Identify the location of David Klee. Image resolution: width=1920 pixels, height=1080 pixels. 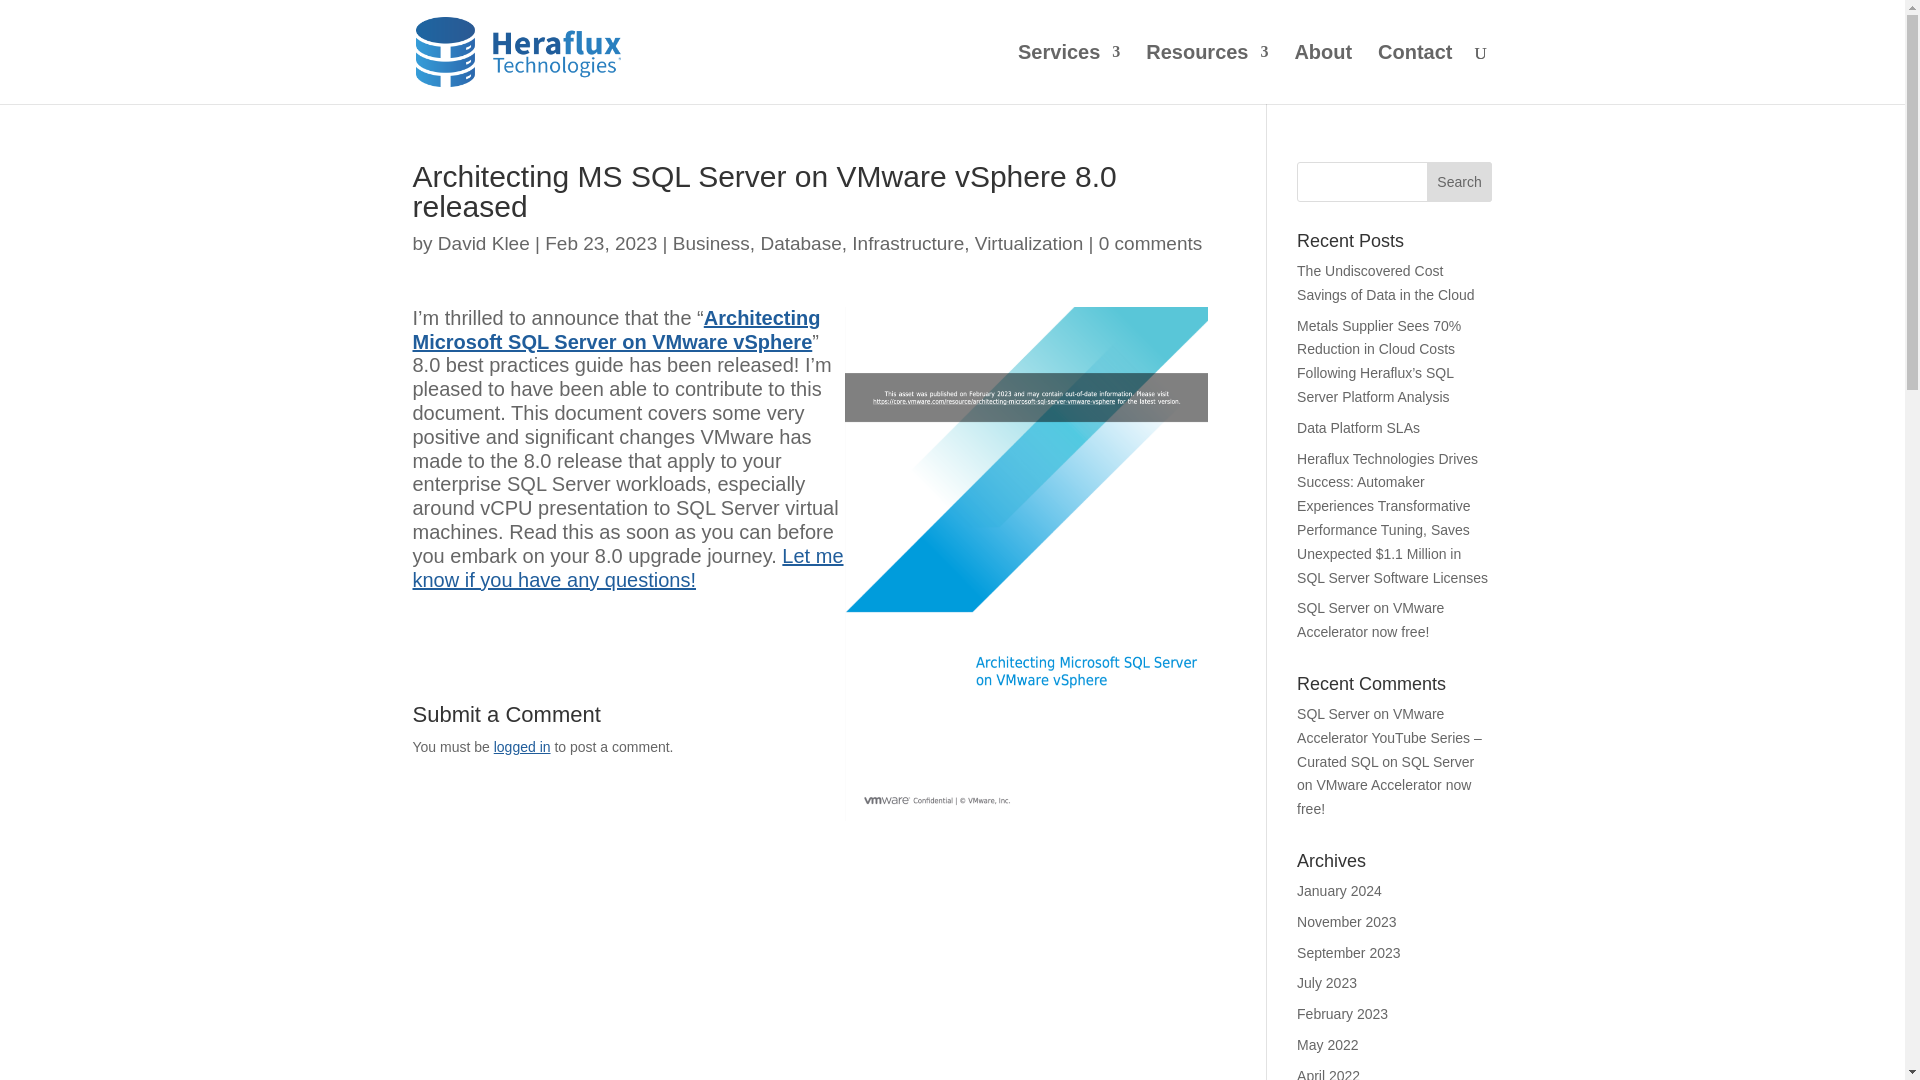
(483, 243).